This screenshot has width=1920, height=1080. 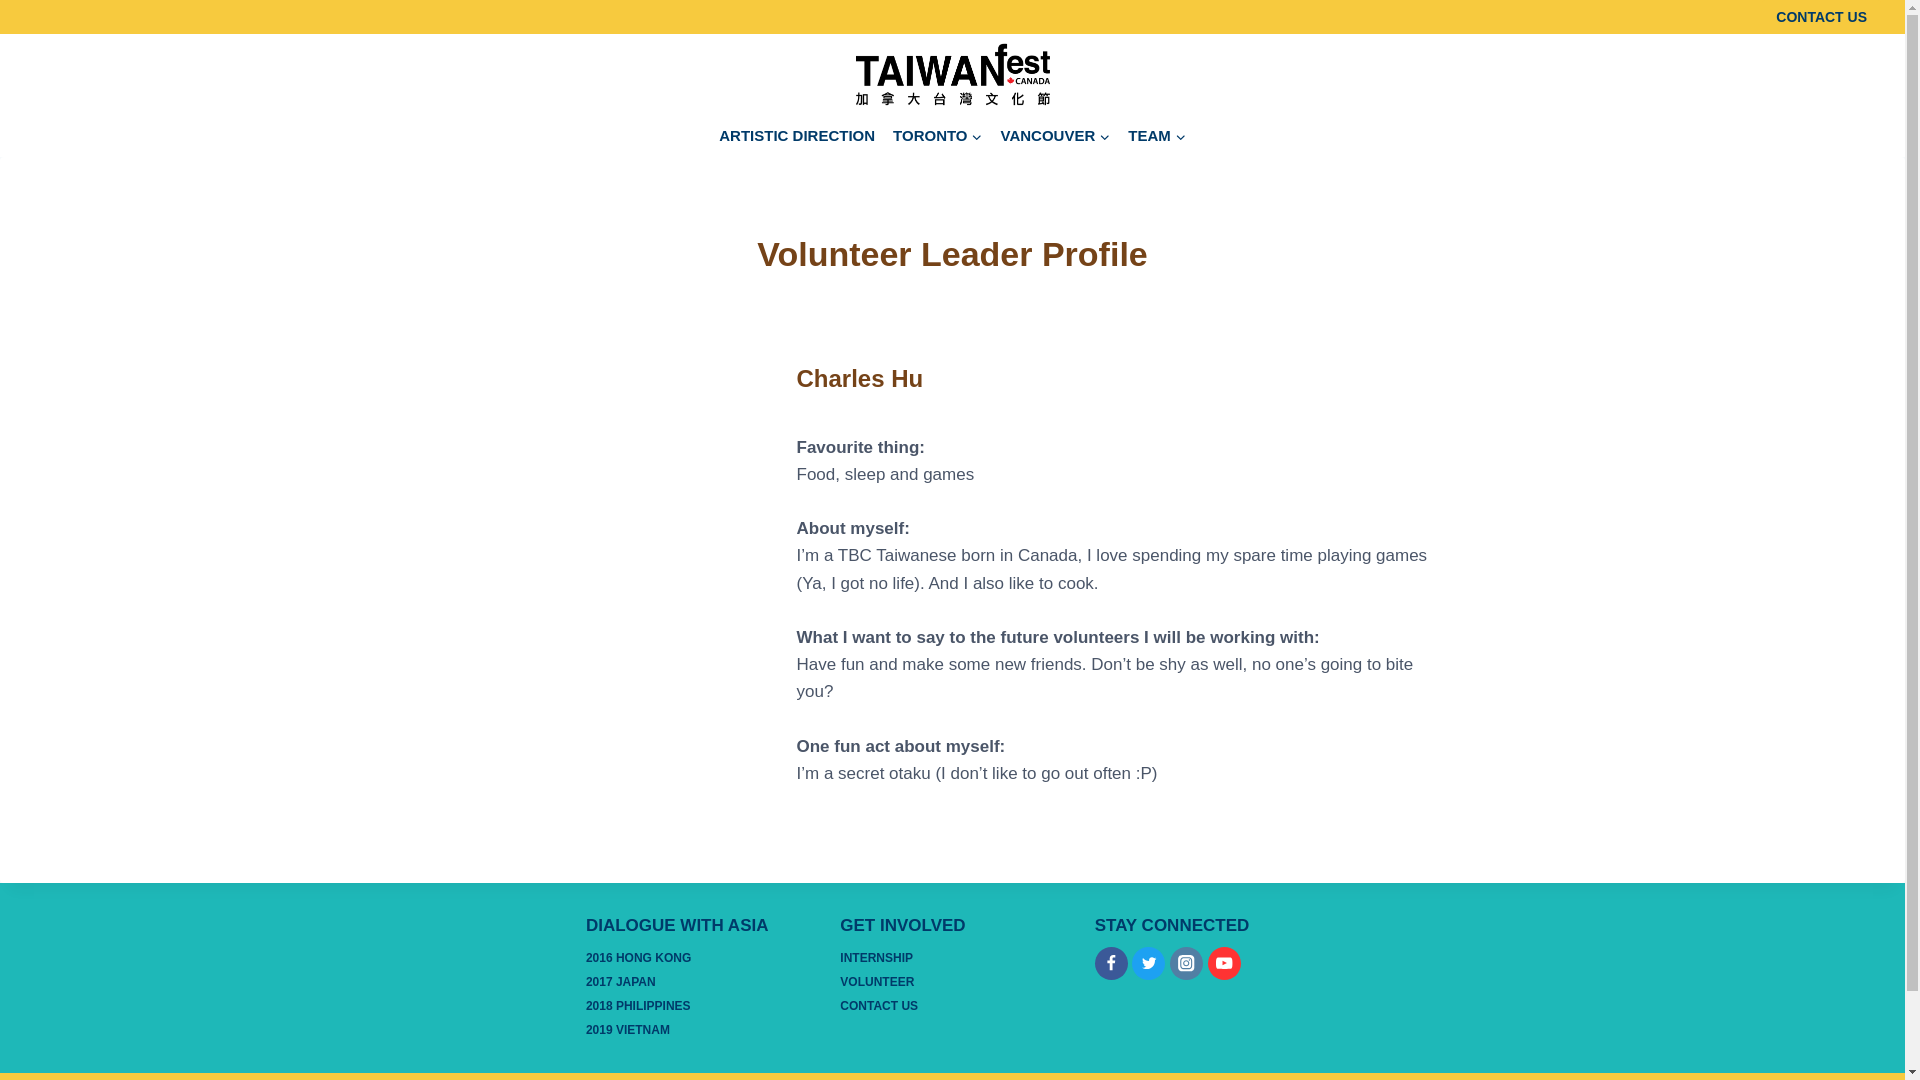 What do you see at coordinates (1156, 135) in the screenshot?
I see `TEAM` at bounding box center [1156, 135].